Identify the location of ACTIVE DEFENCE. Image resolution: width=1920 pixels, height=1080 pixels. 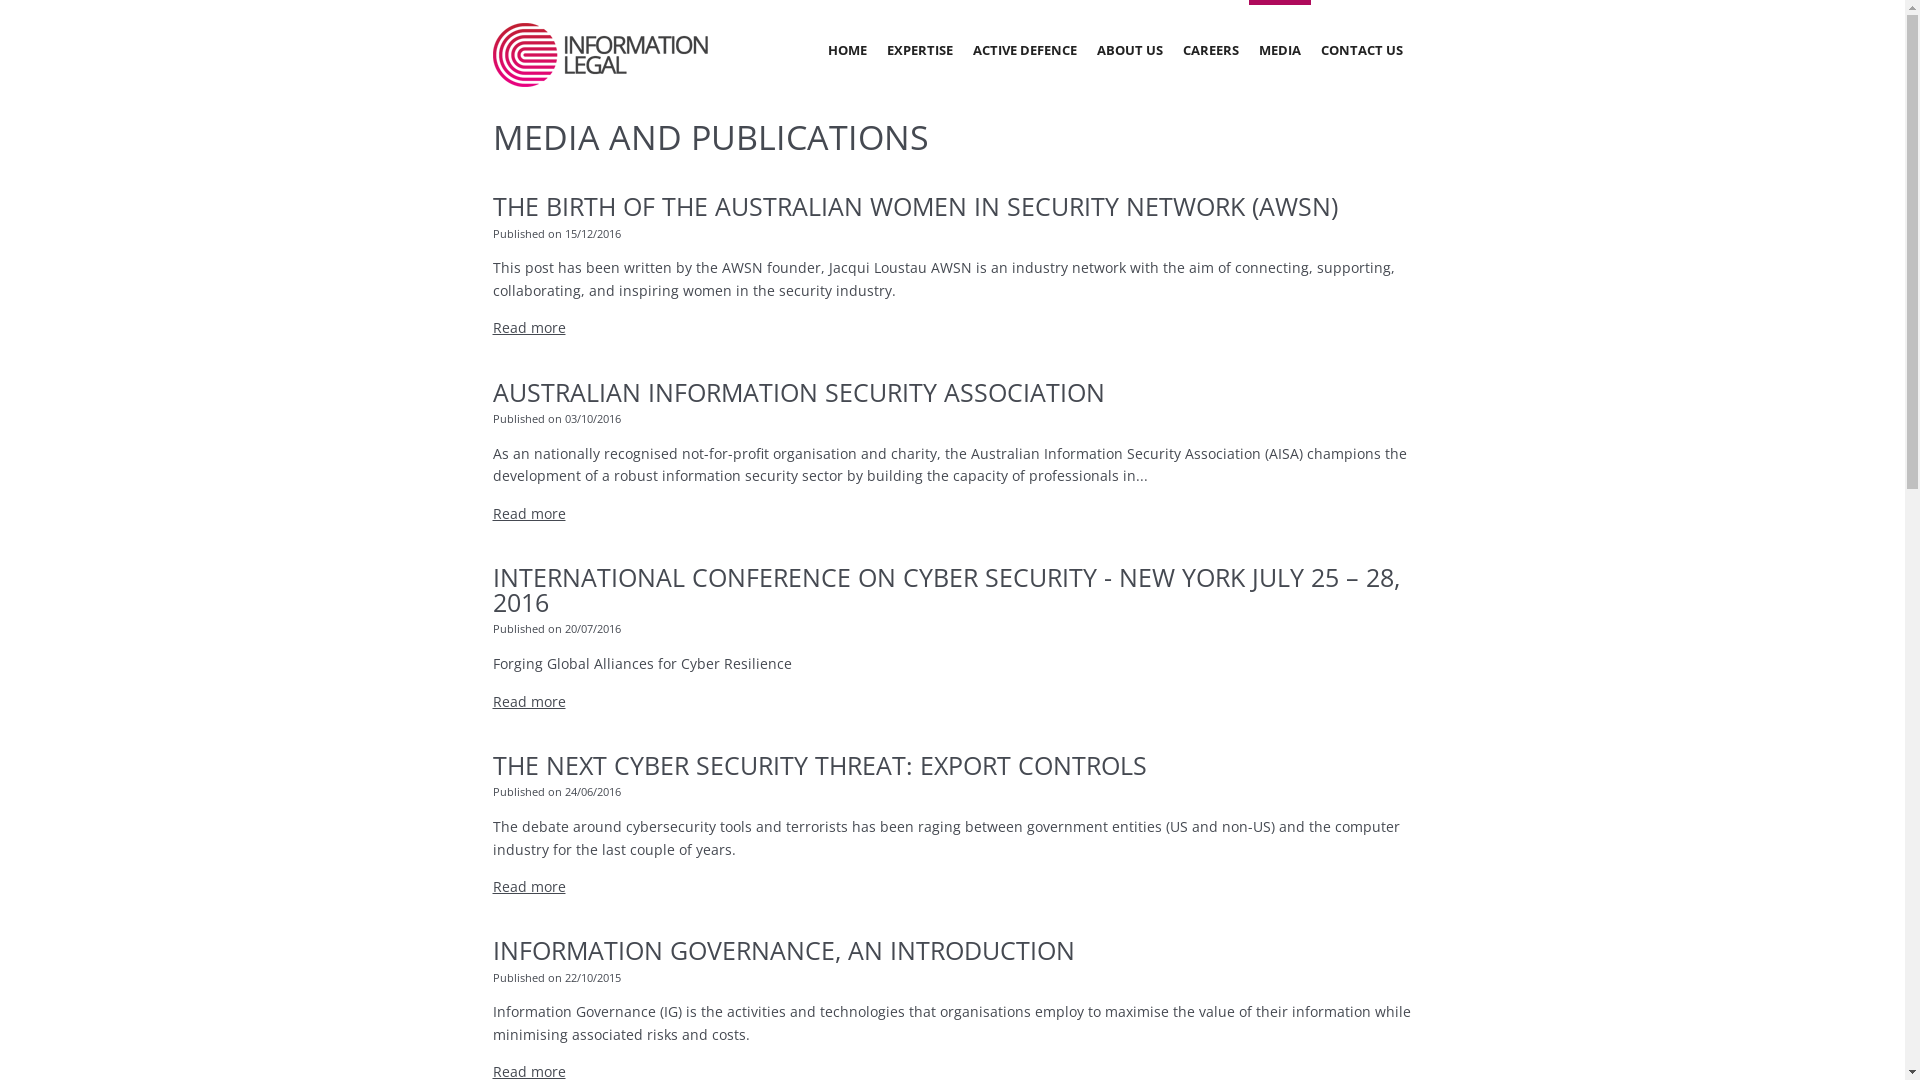
(1024, 50).